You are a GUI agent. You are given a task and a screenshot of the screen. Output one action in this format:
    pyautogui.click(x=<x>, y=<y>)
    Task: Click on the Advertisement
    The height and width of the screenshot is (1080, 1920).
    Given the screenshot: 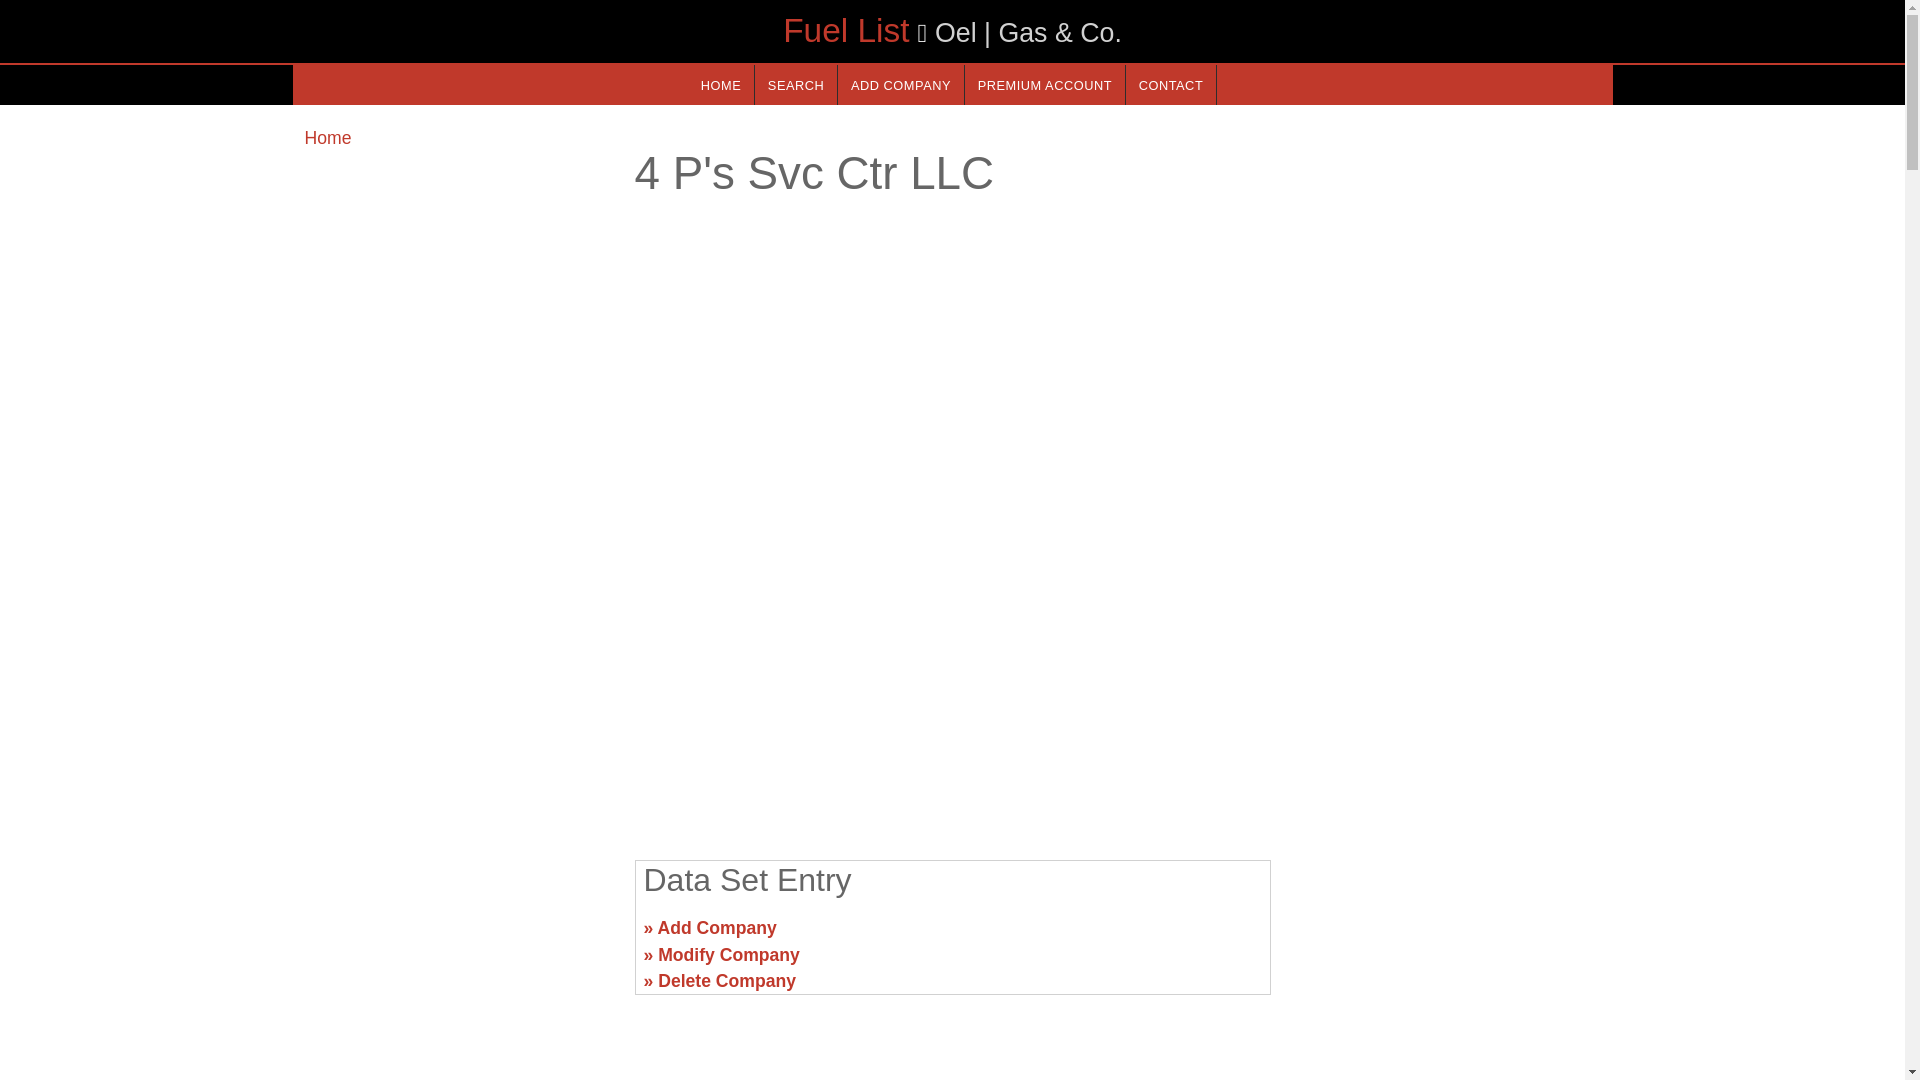 What is the action you would take?
    pyautogui.click(x=951, y=688)
    